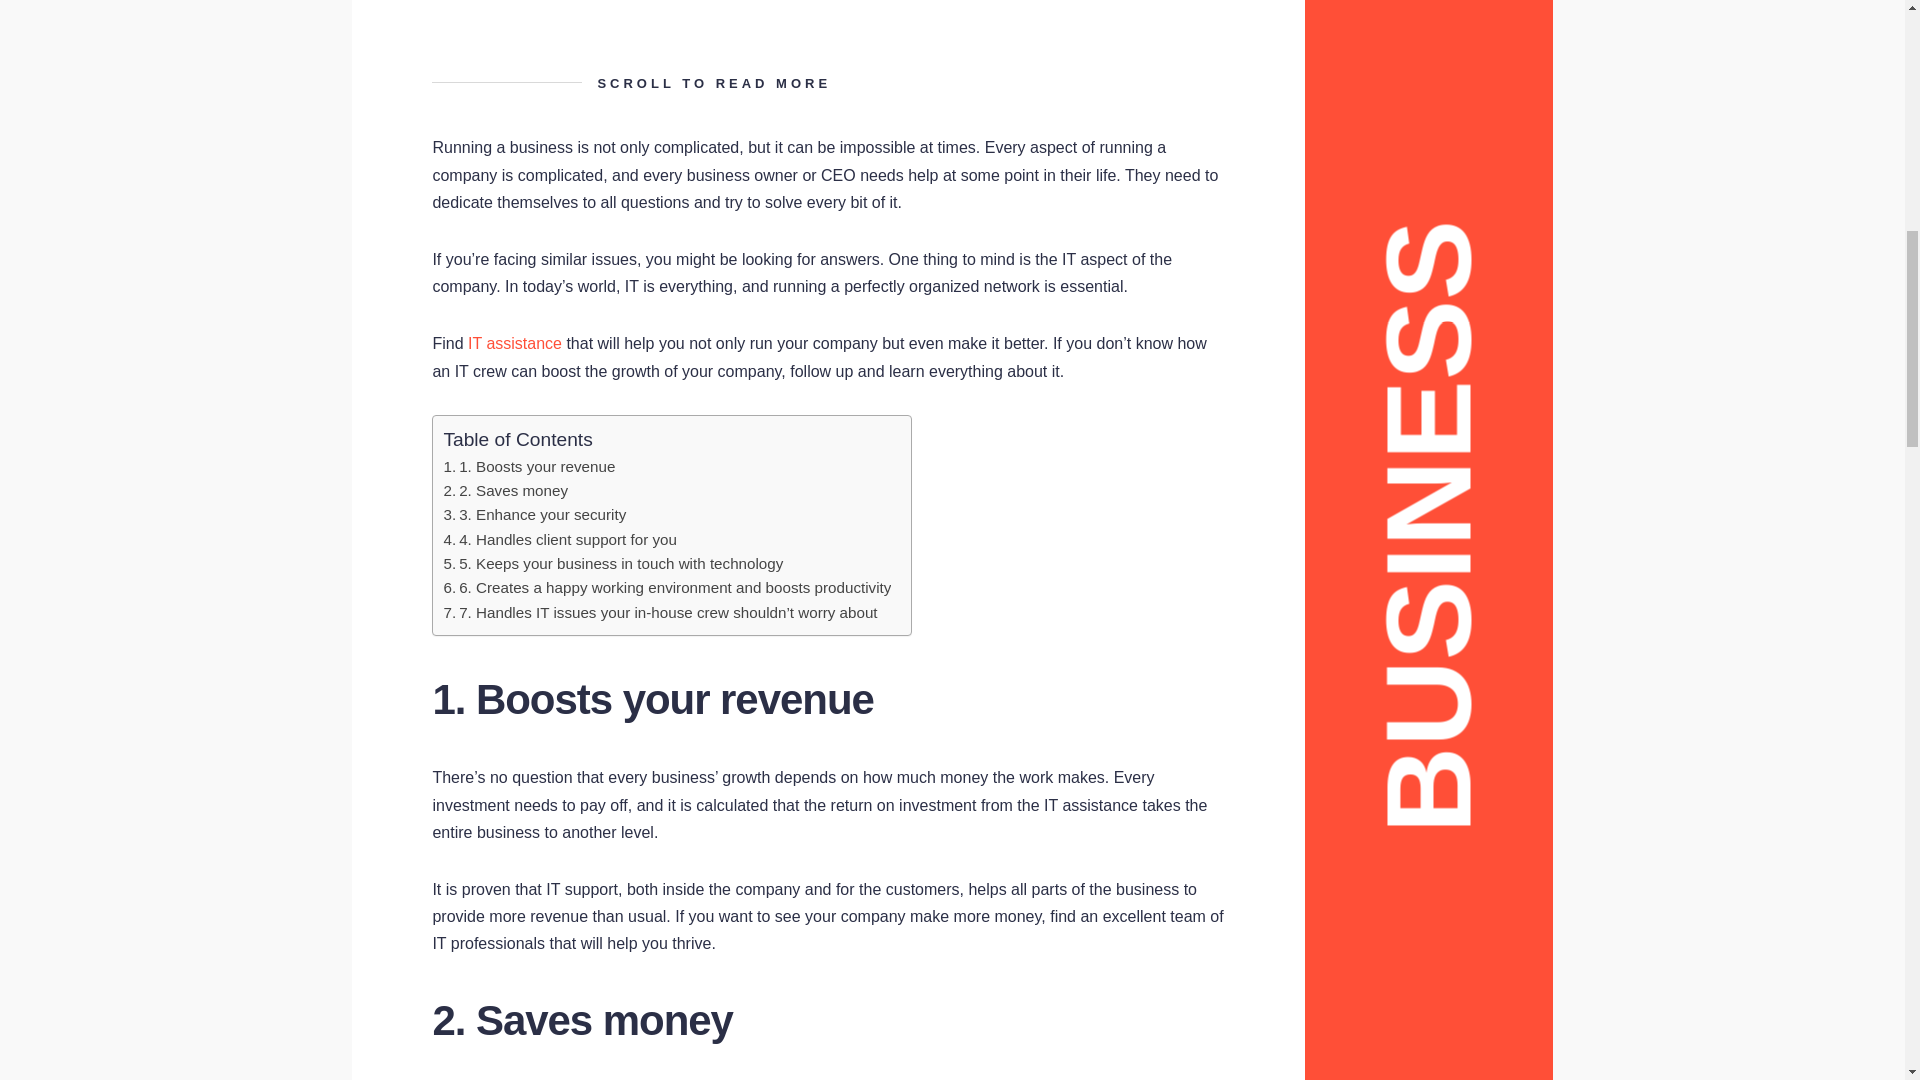 The height and width of the screenshot is (1080, 1920). Describe the element at coordinates (536, 466) in the screenshot. I see `1. Boosts your revenue` at that location.